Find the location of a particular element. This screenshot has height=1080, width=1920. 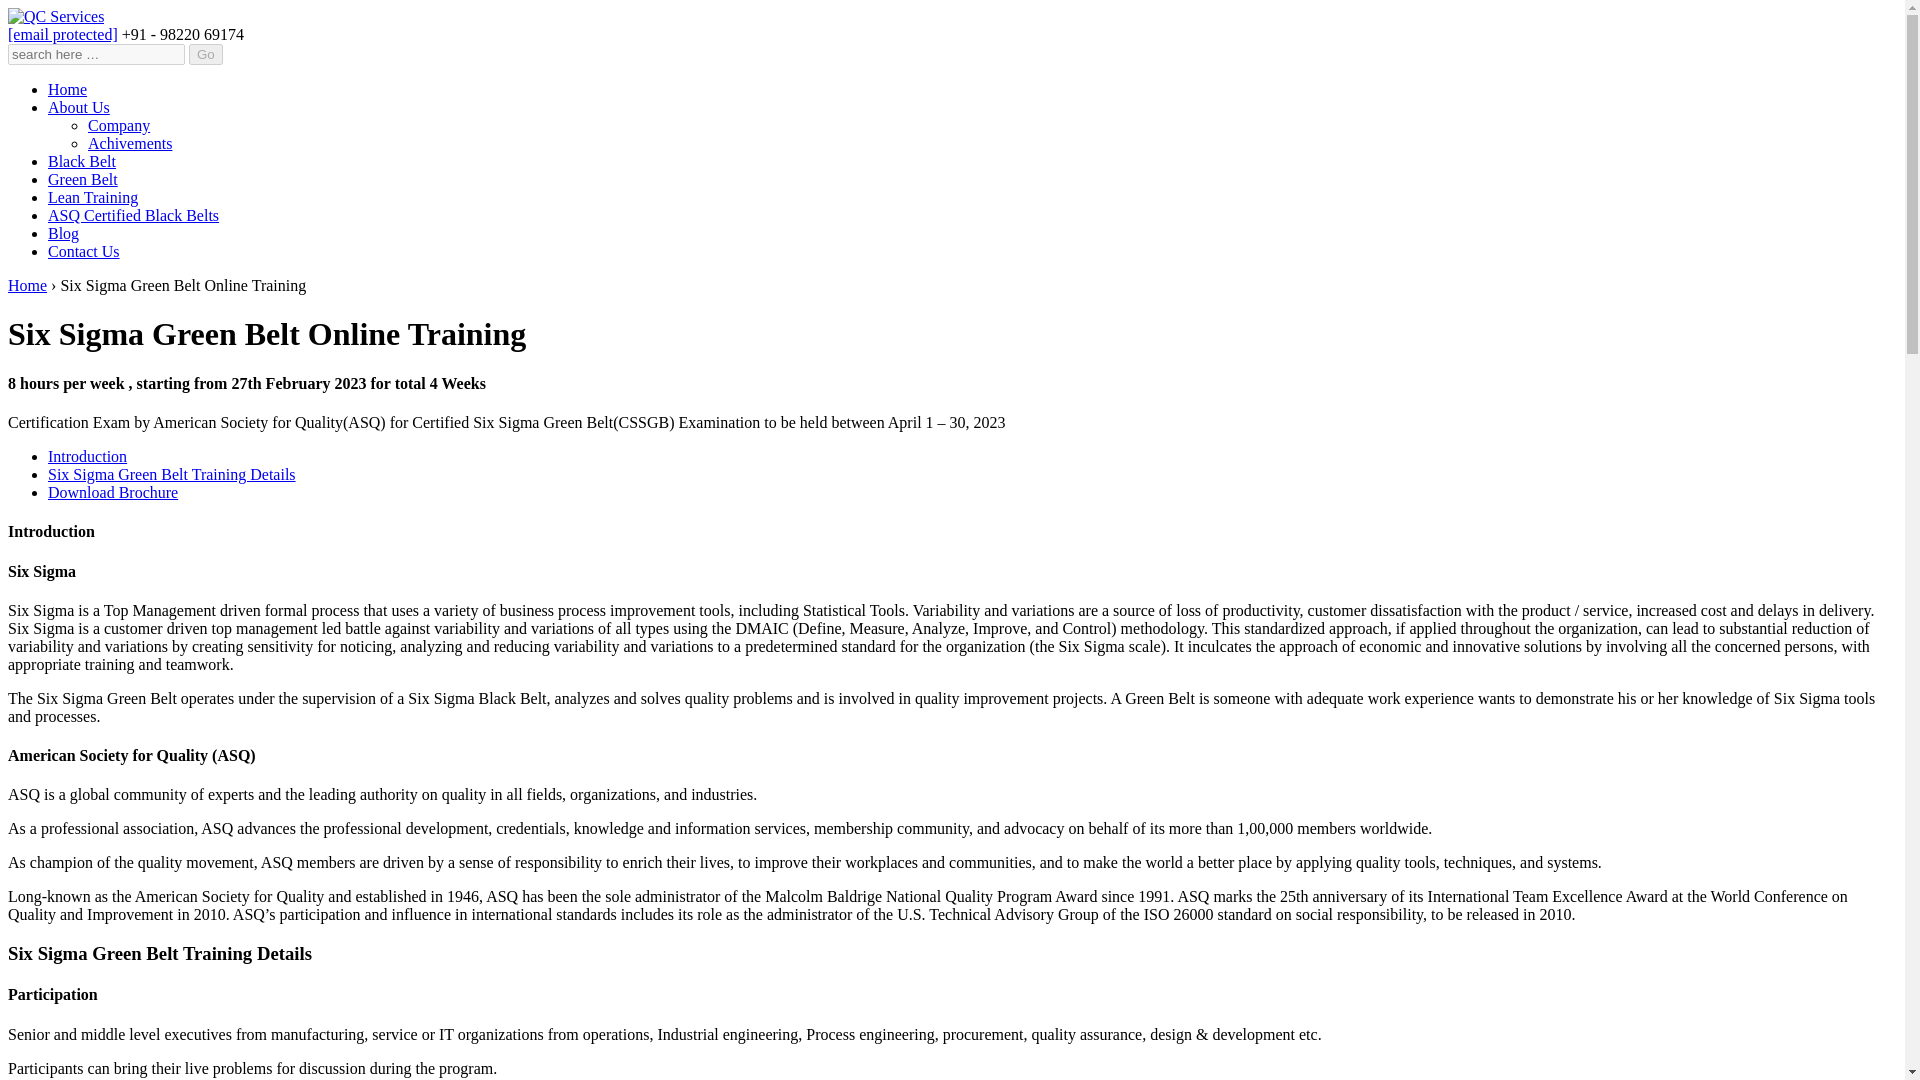

Lean Training is located at coordinates (93, 198).